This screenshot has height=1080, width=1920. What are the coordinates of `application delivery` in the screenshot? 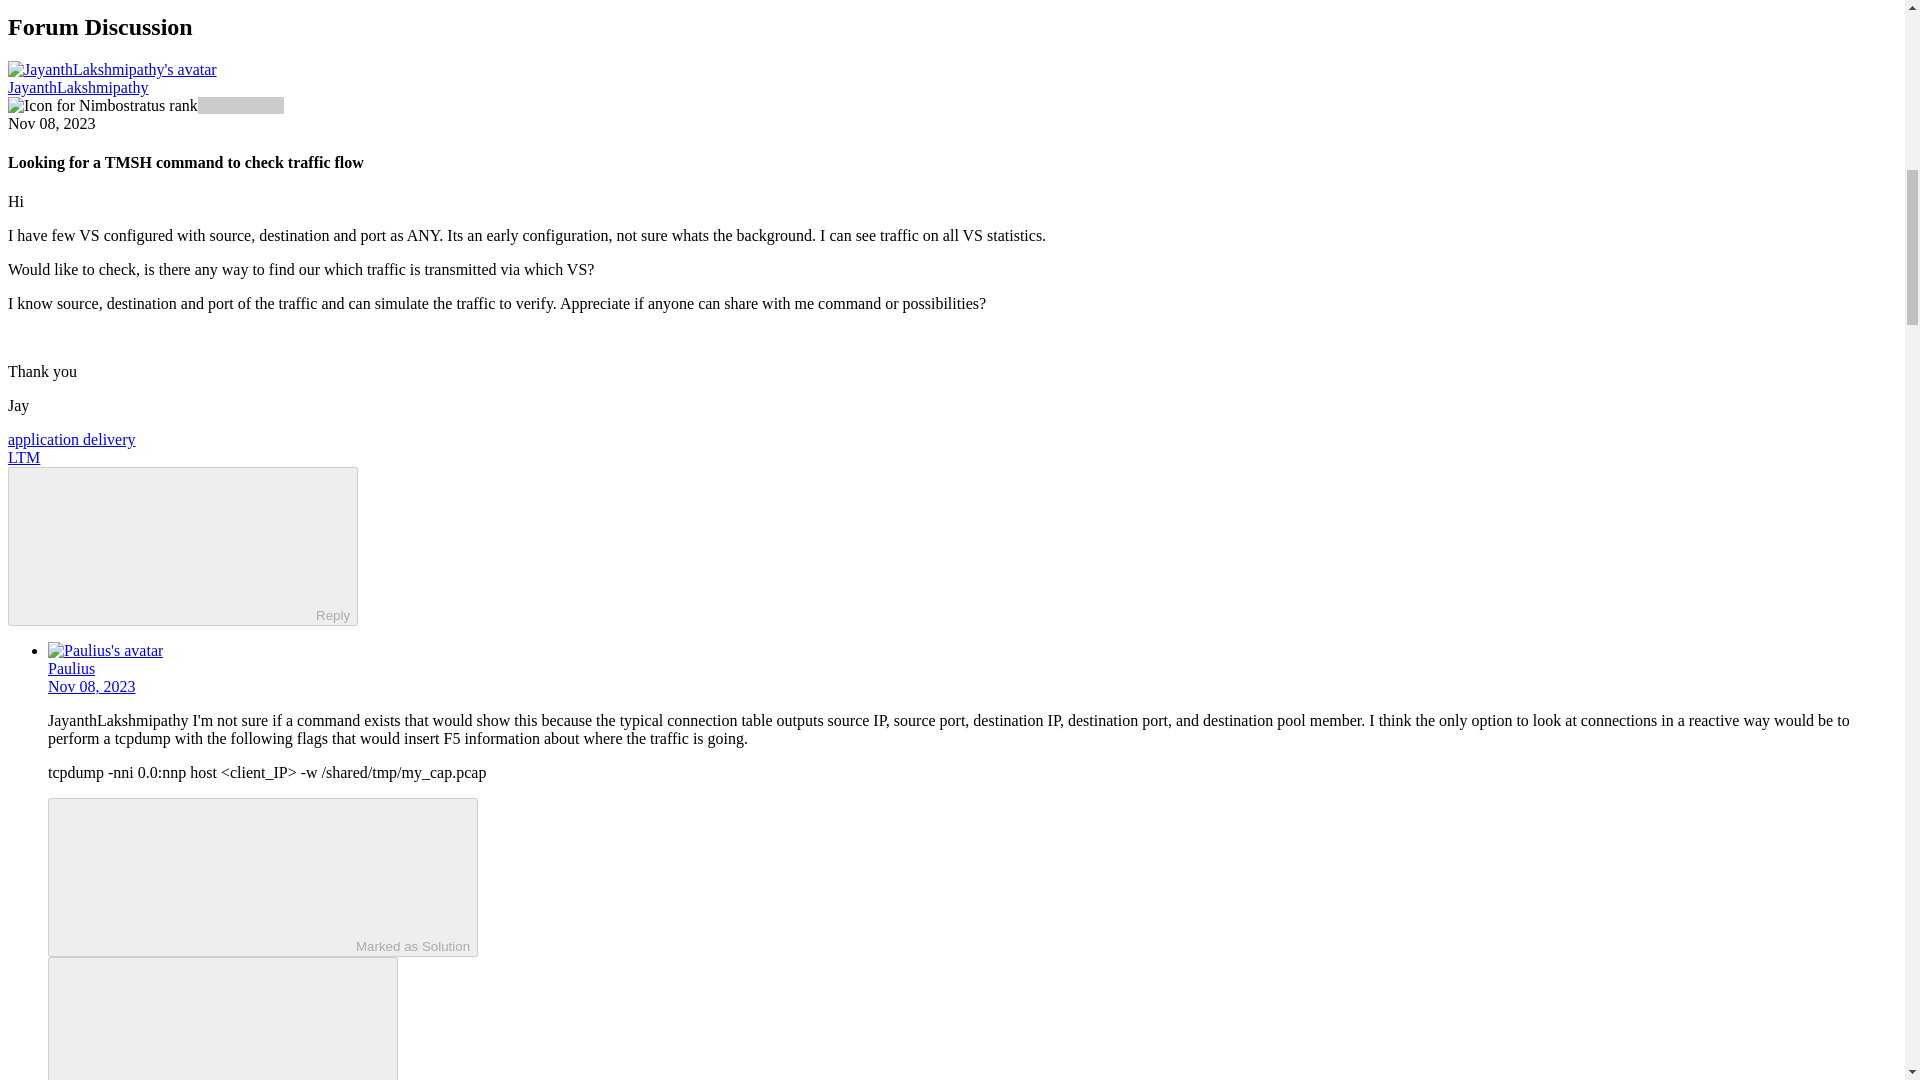 It's located at (72, 439).